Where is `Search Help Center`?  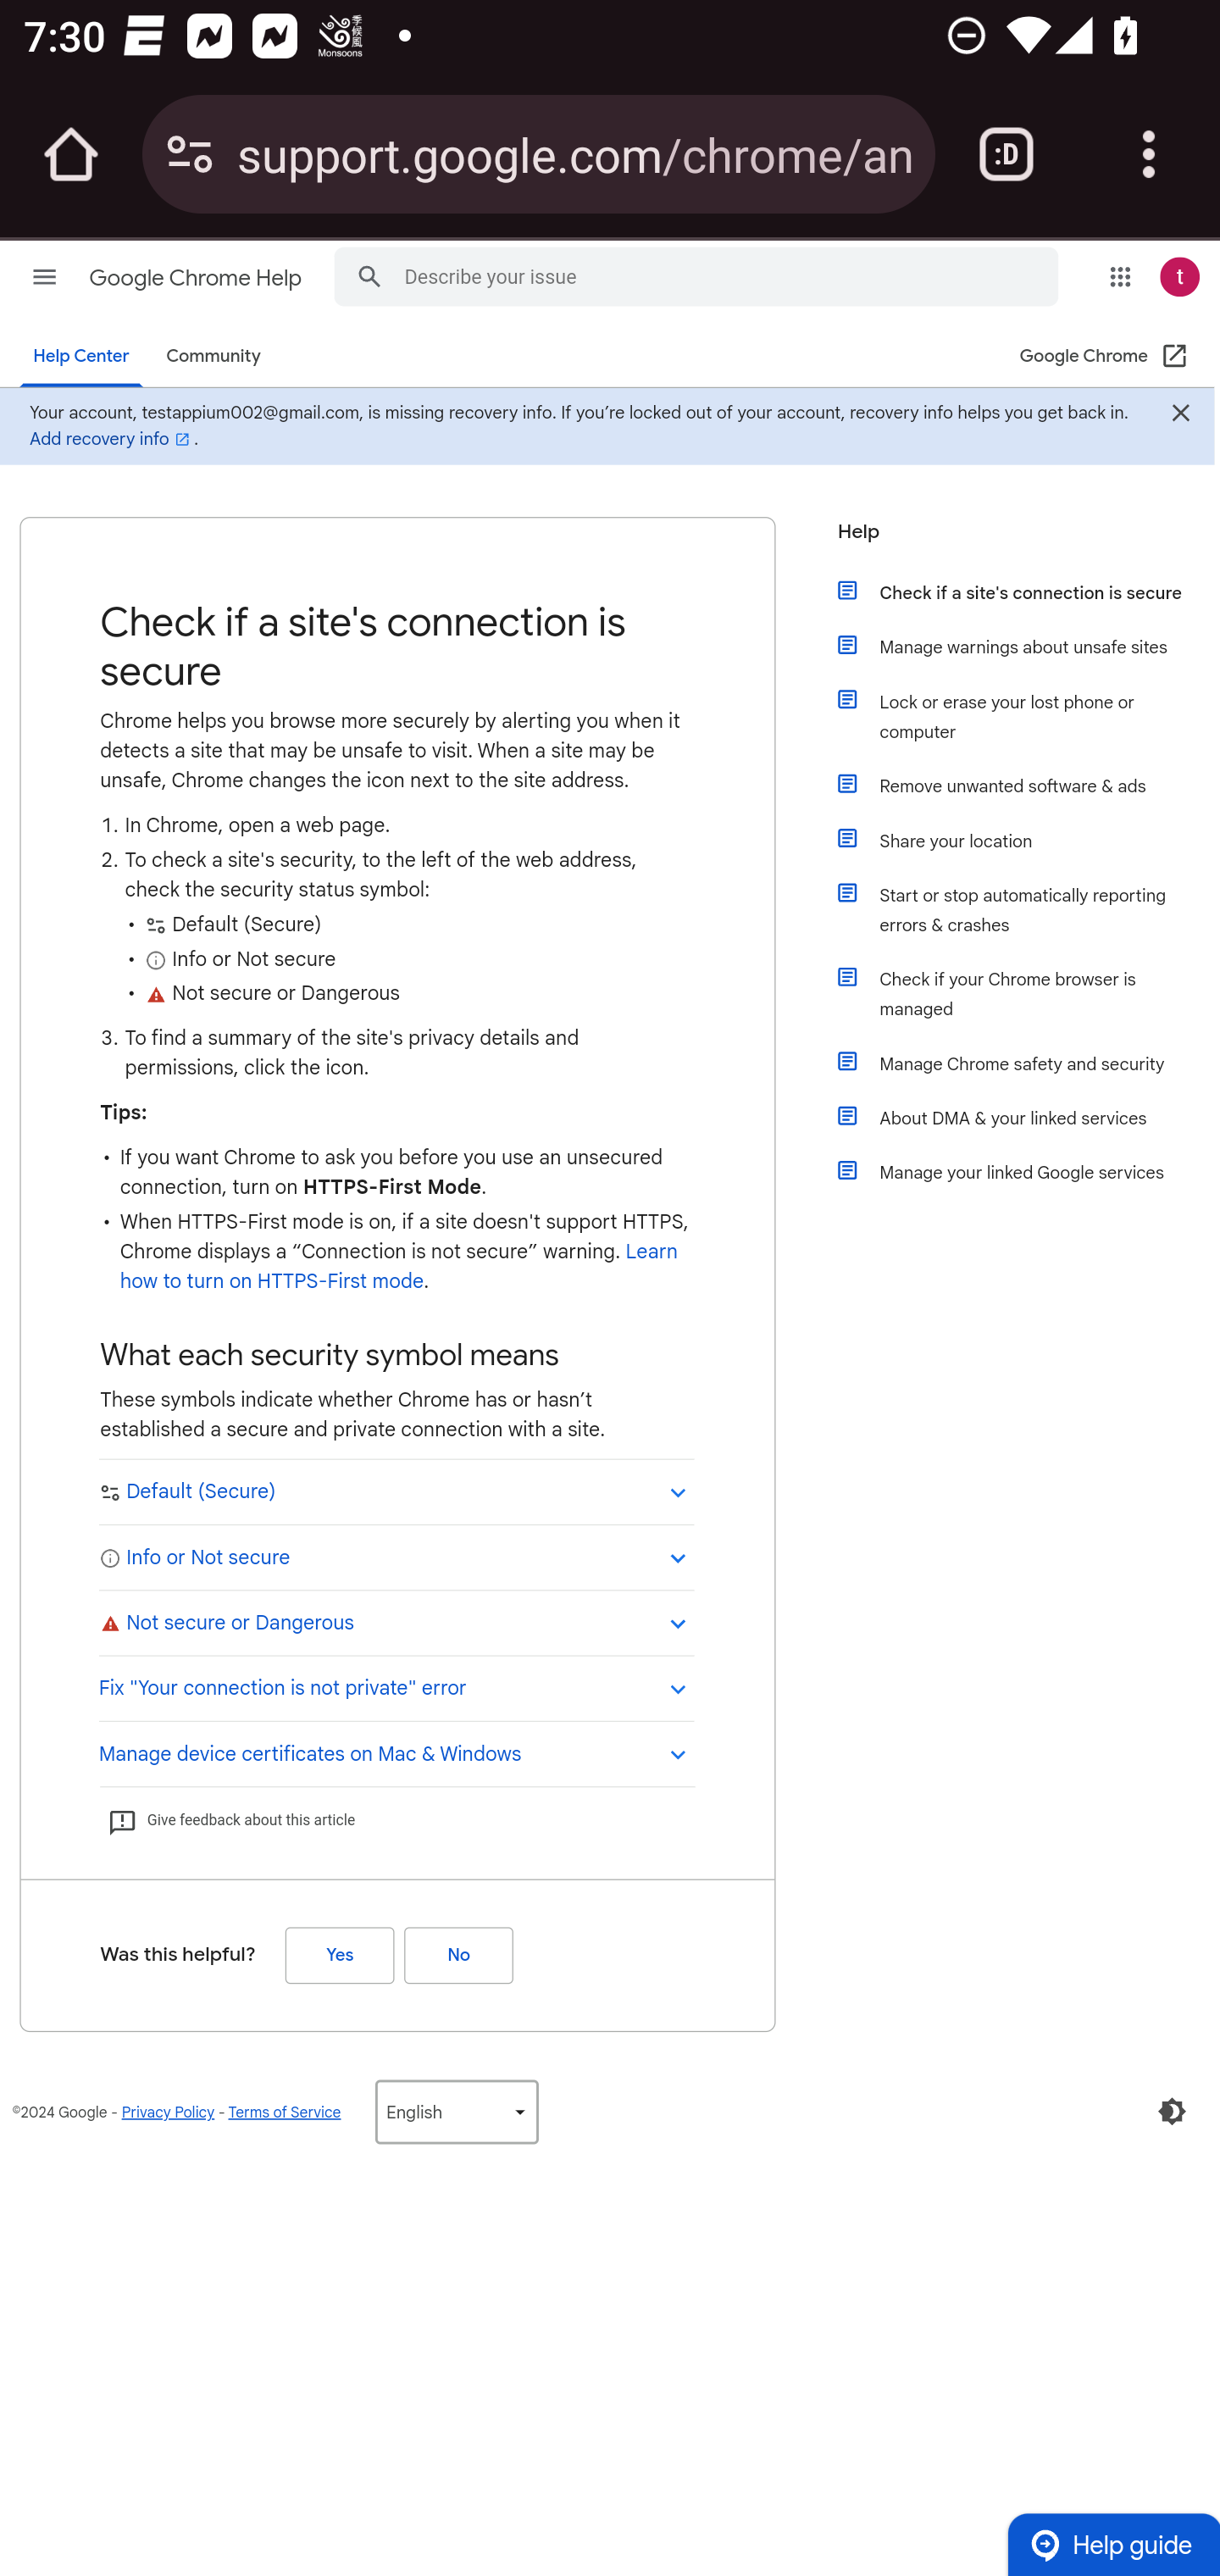
Search Help Center is located at coordinates (369, 275).